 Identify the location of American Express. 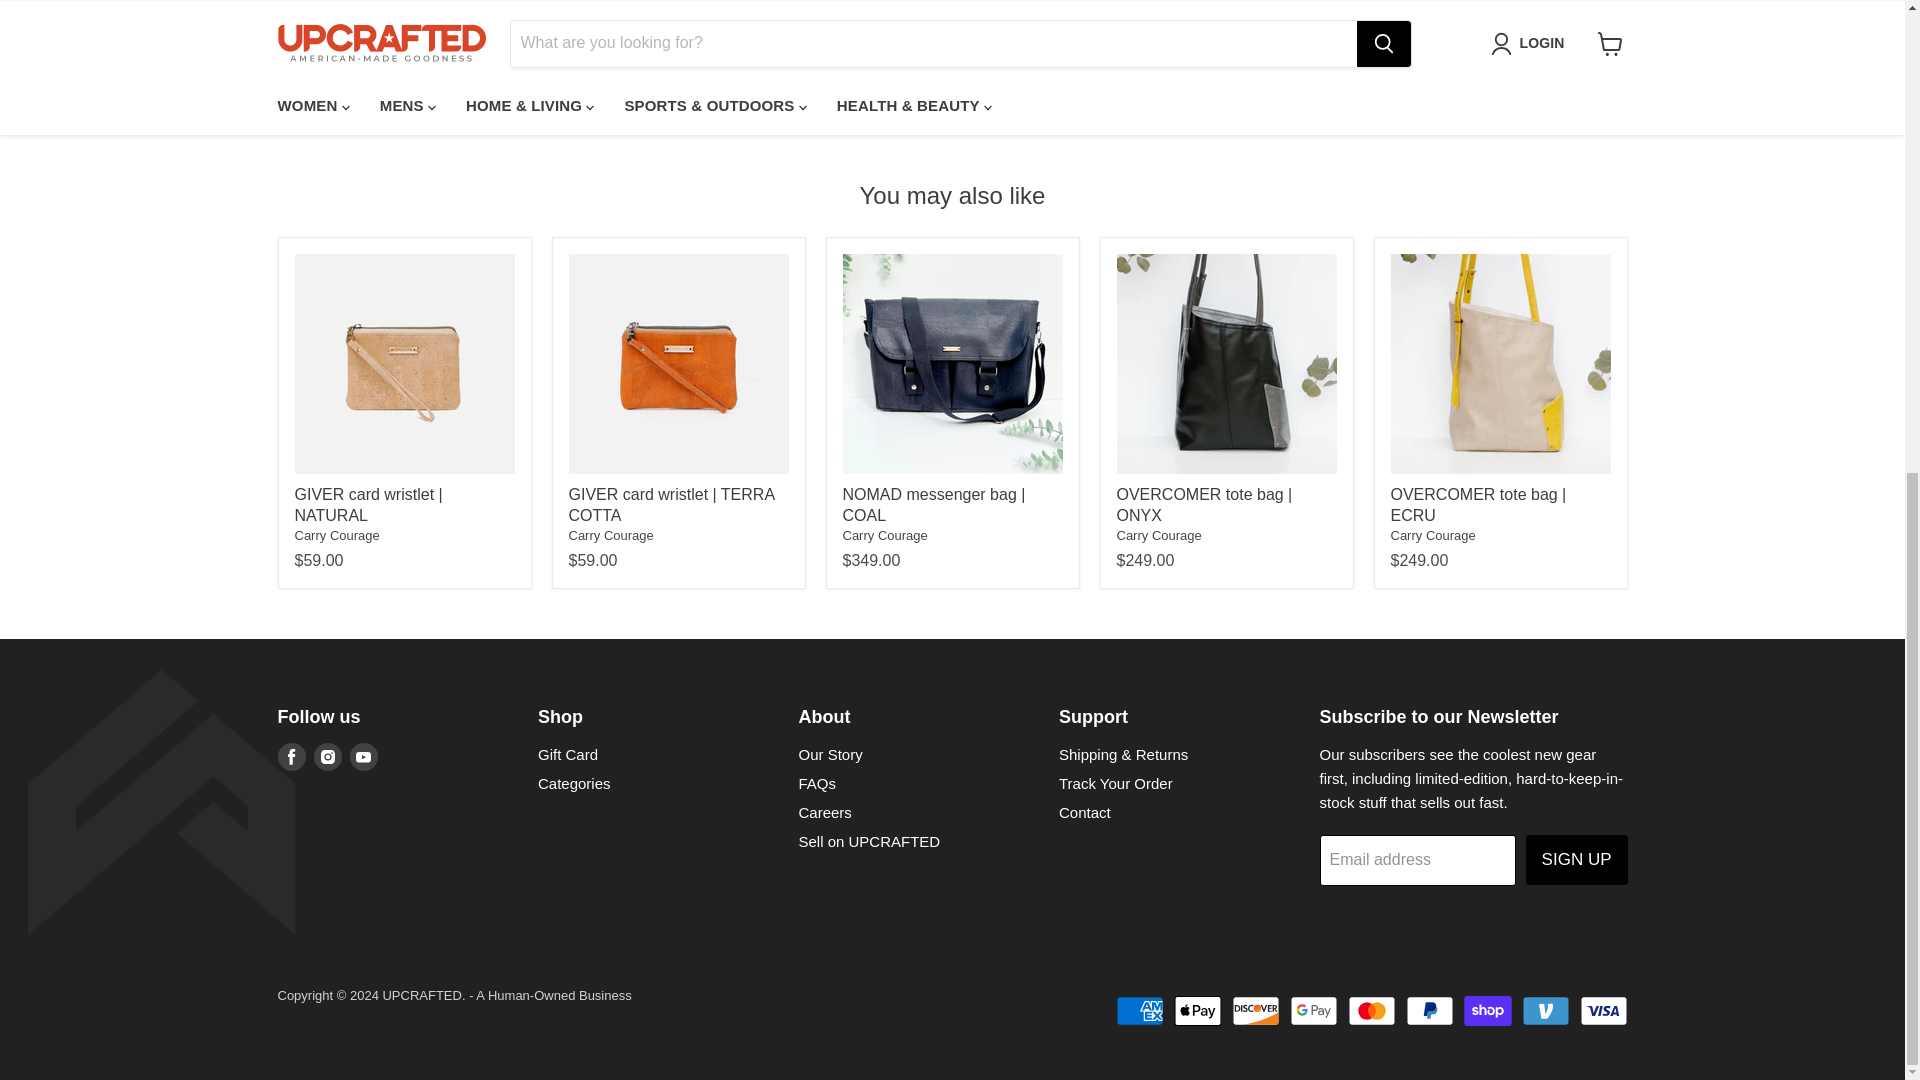
(1139, 1010).